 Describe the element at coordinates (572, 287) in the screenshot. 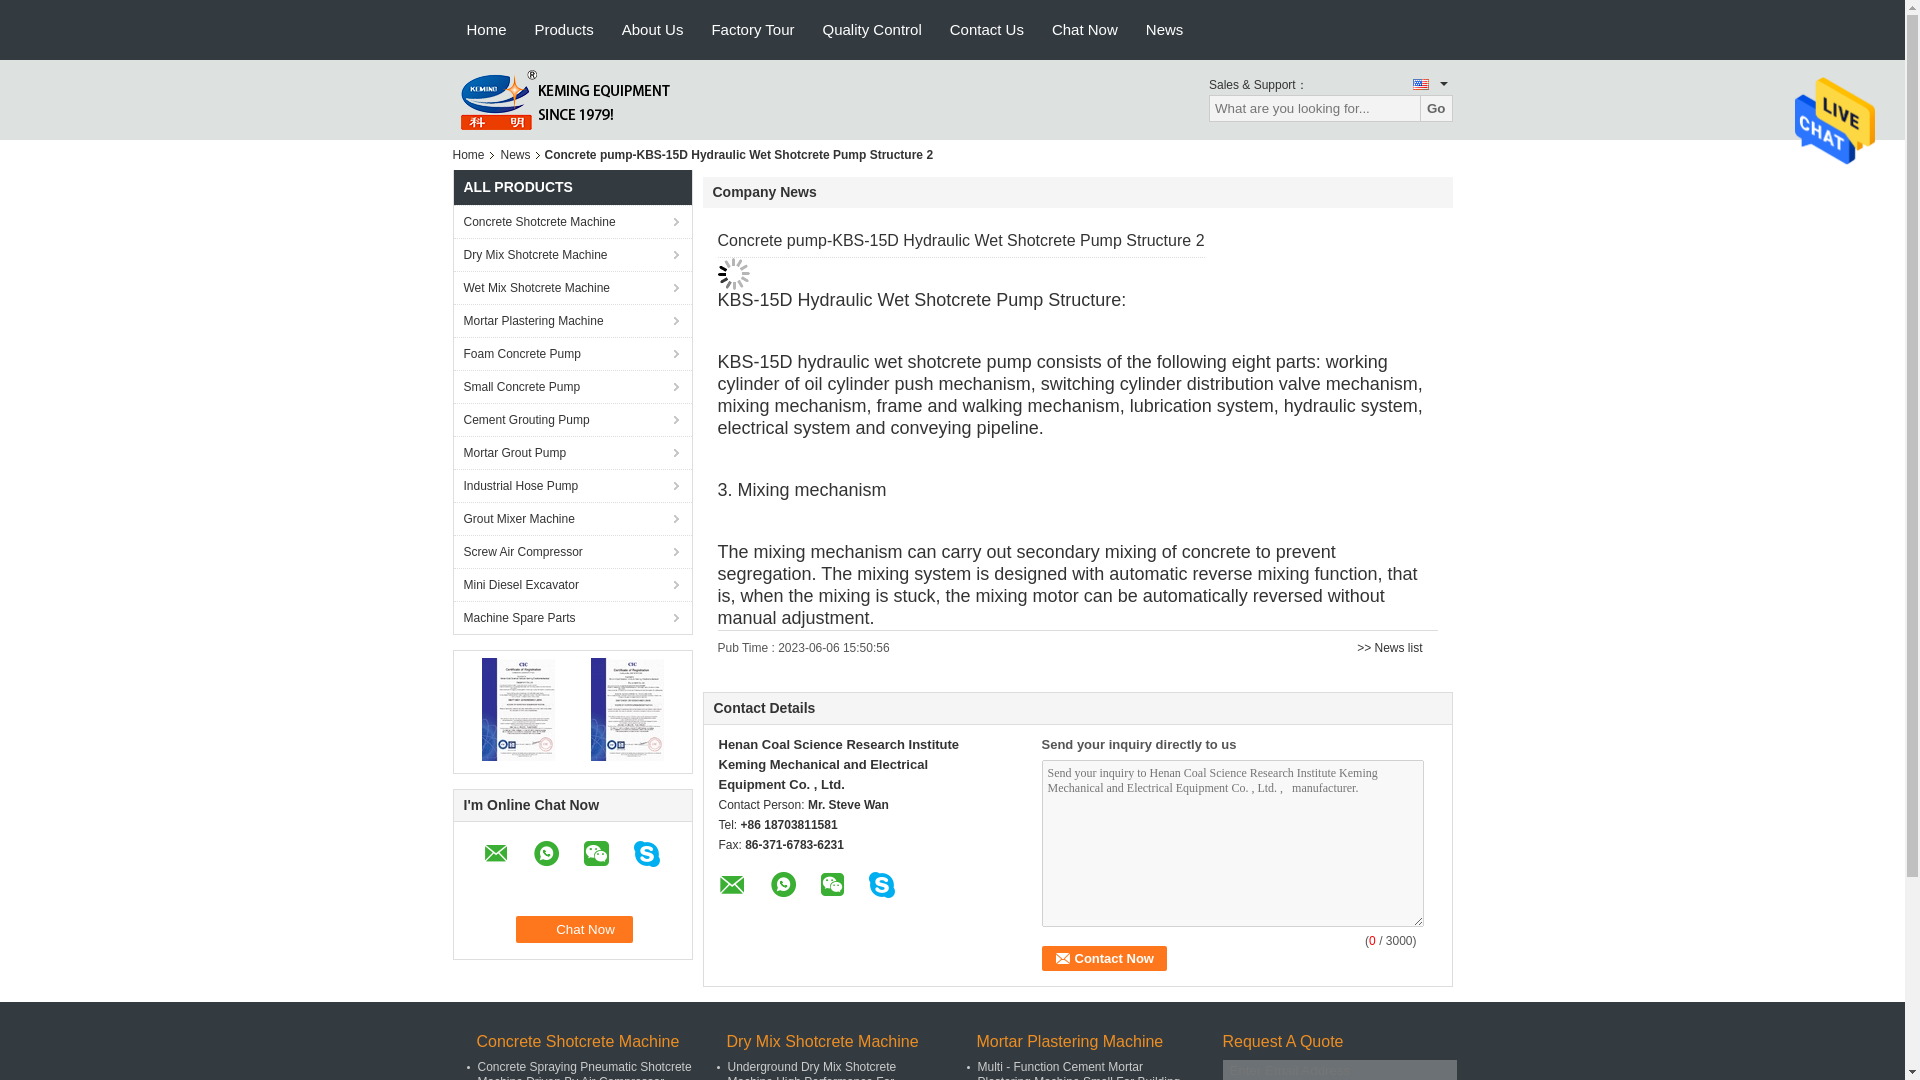

I see `Wet Mix Shotcrete Machine` at that location.